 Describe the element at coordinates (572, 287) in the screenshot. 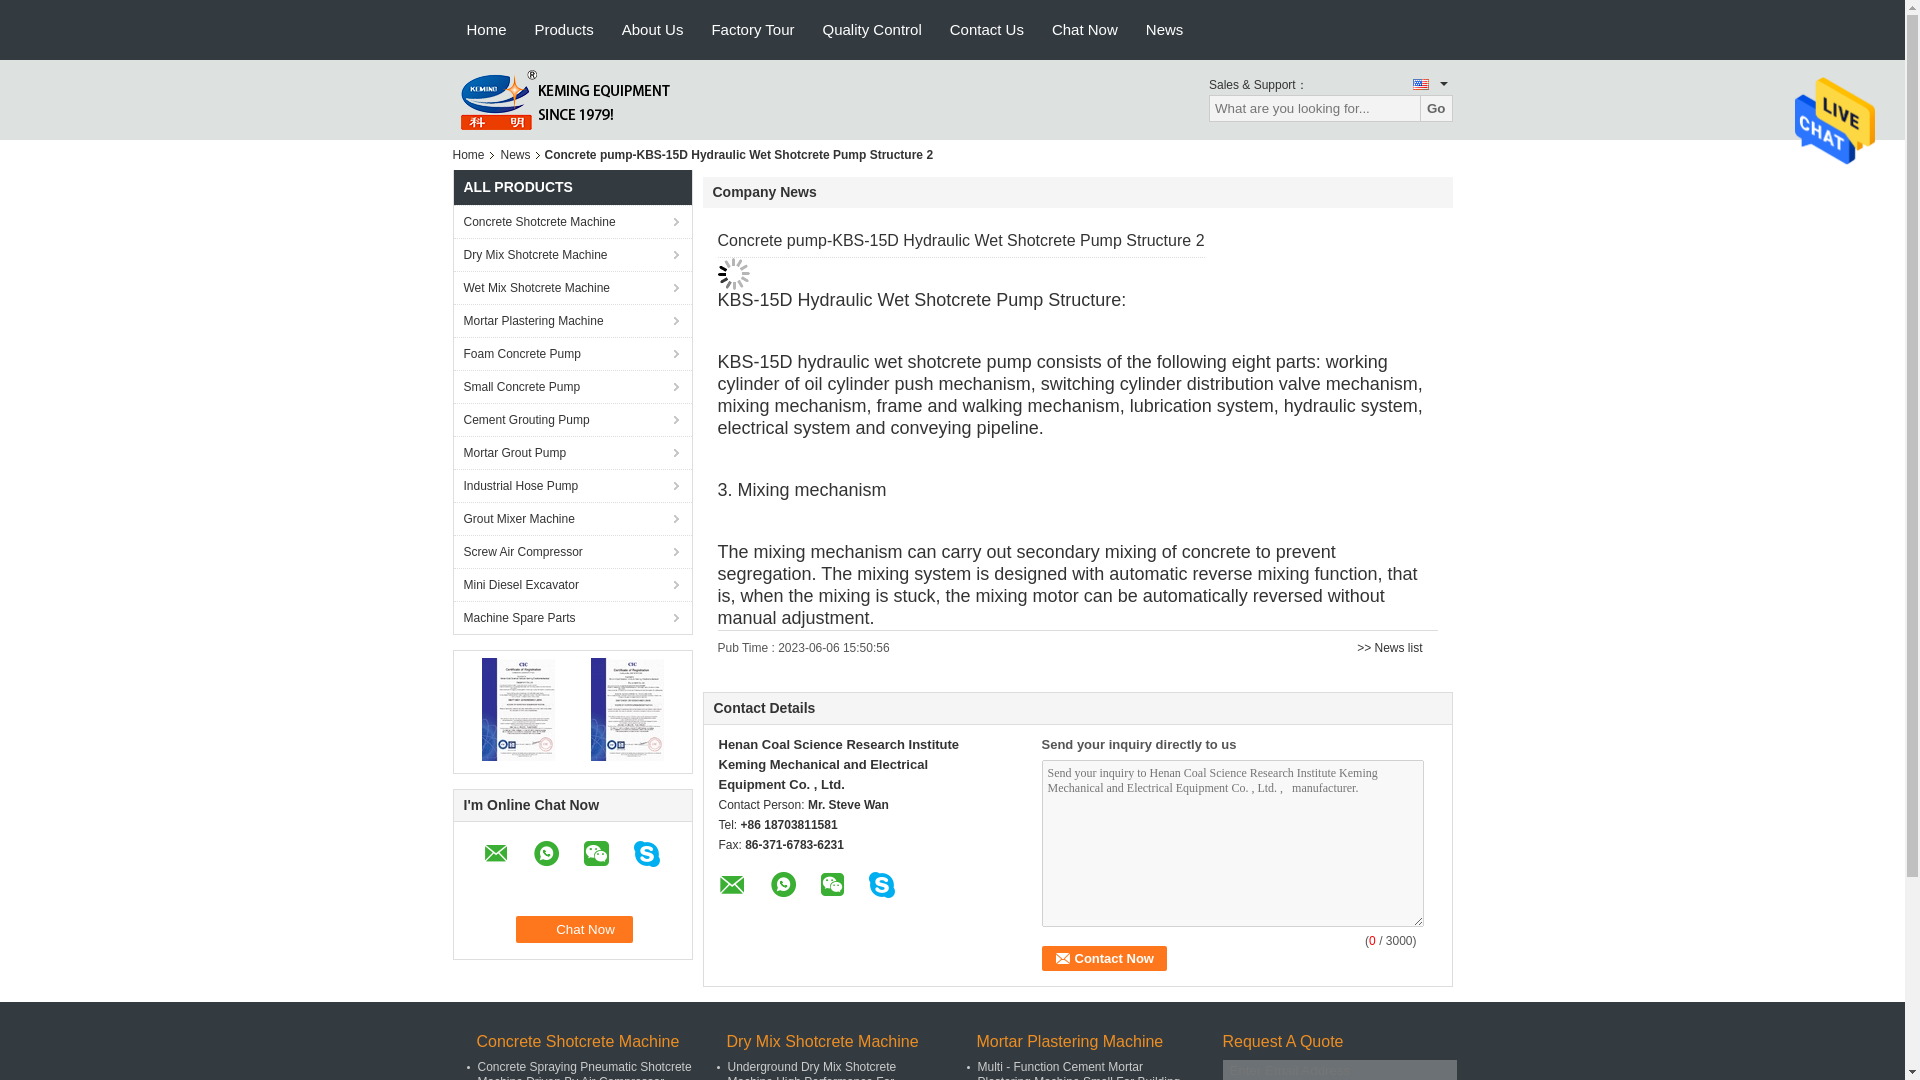

I see `Wet Mix Shotcrete Machine` at that location.